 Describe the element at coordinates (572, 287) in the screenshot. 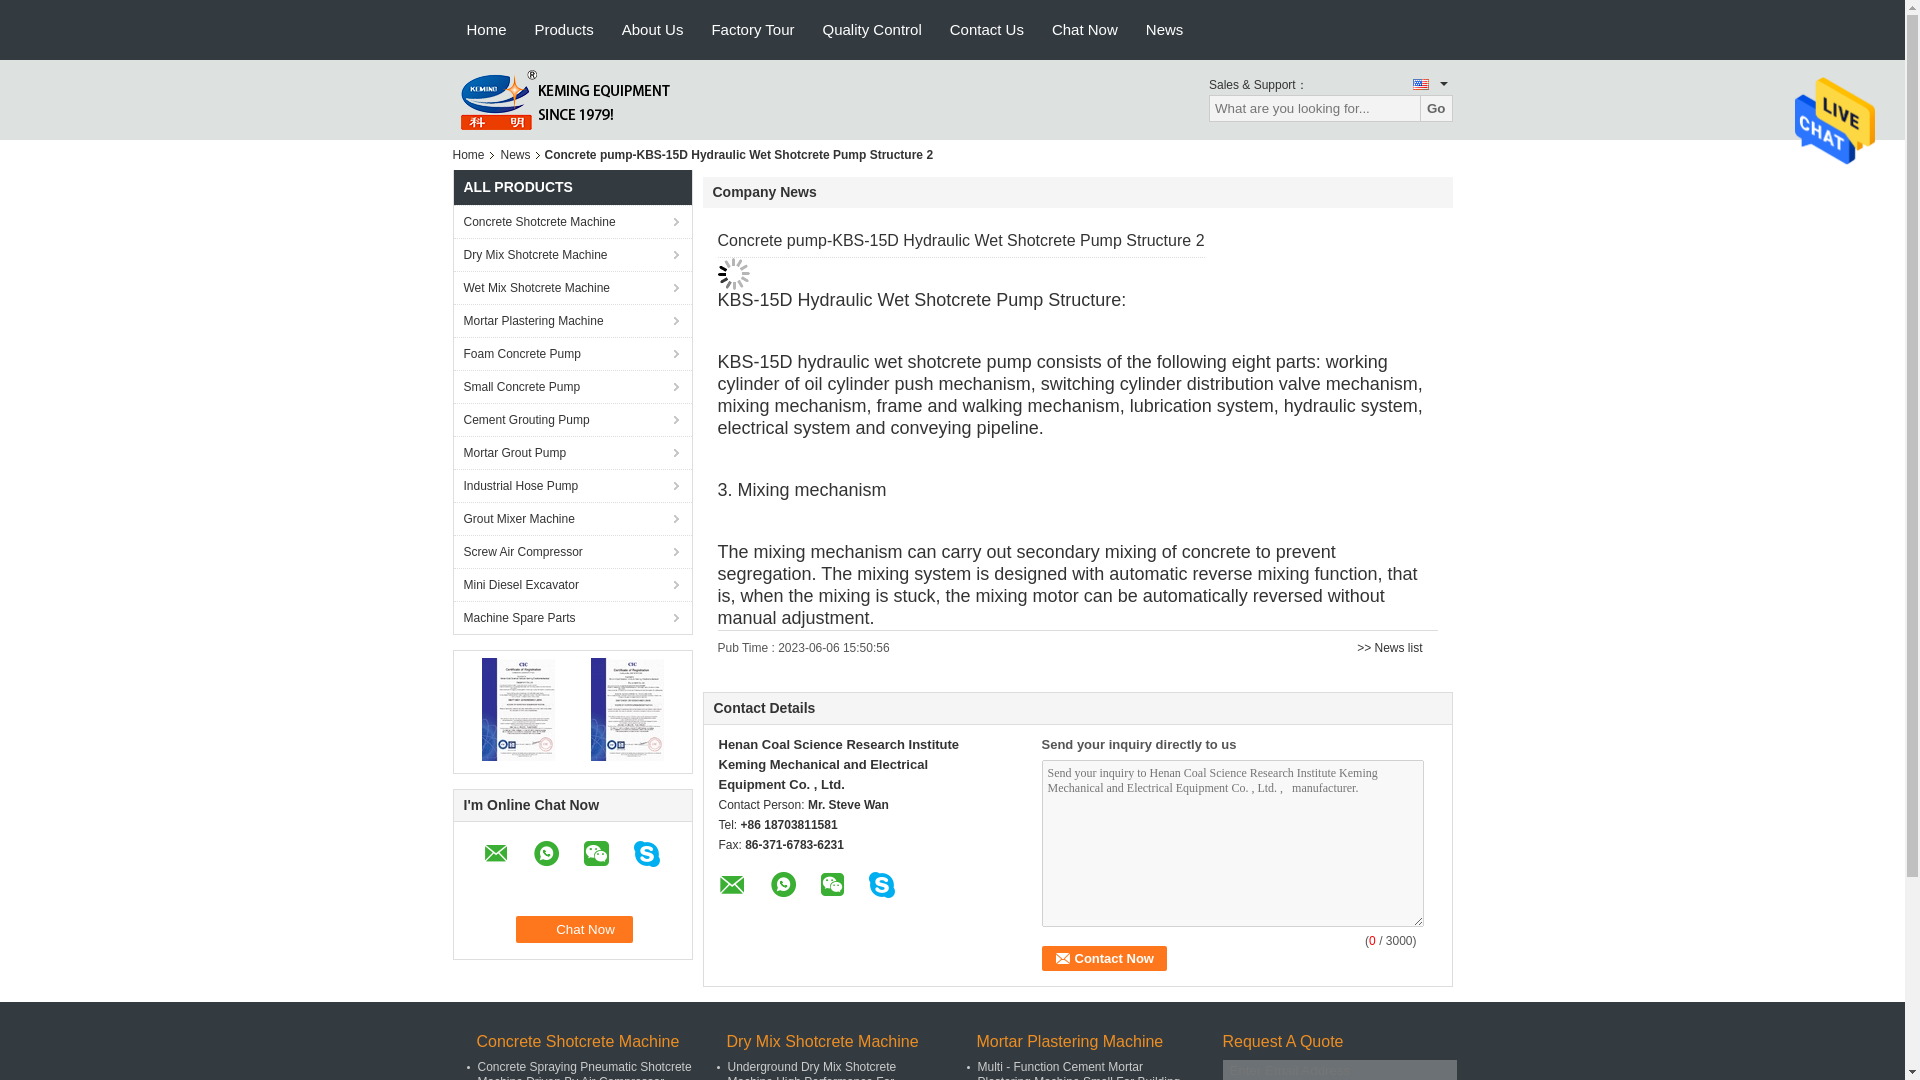

I see `Wet Mix Shotcrete Machine` at that location.